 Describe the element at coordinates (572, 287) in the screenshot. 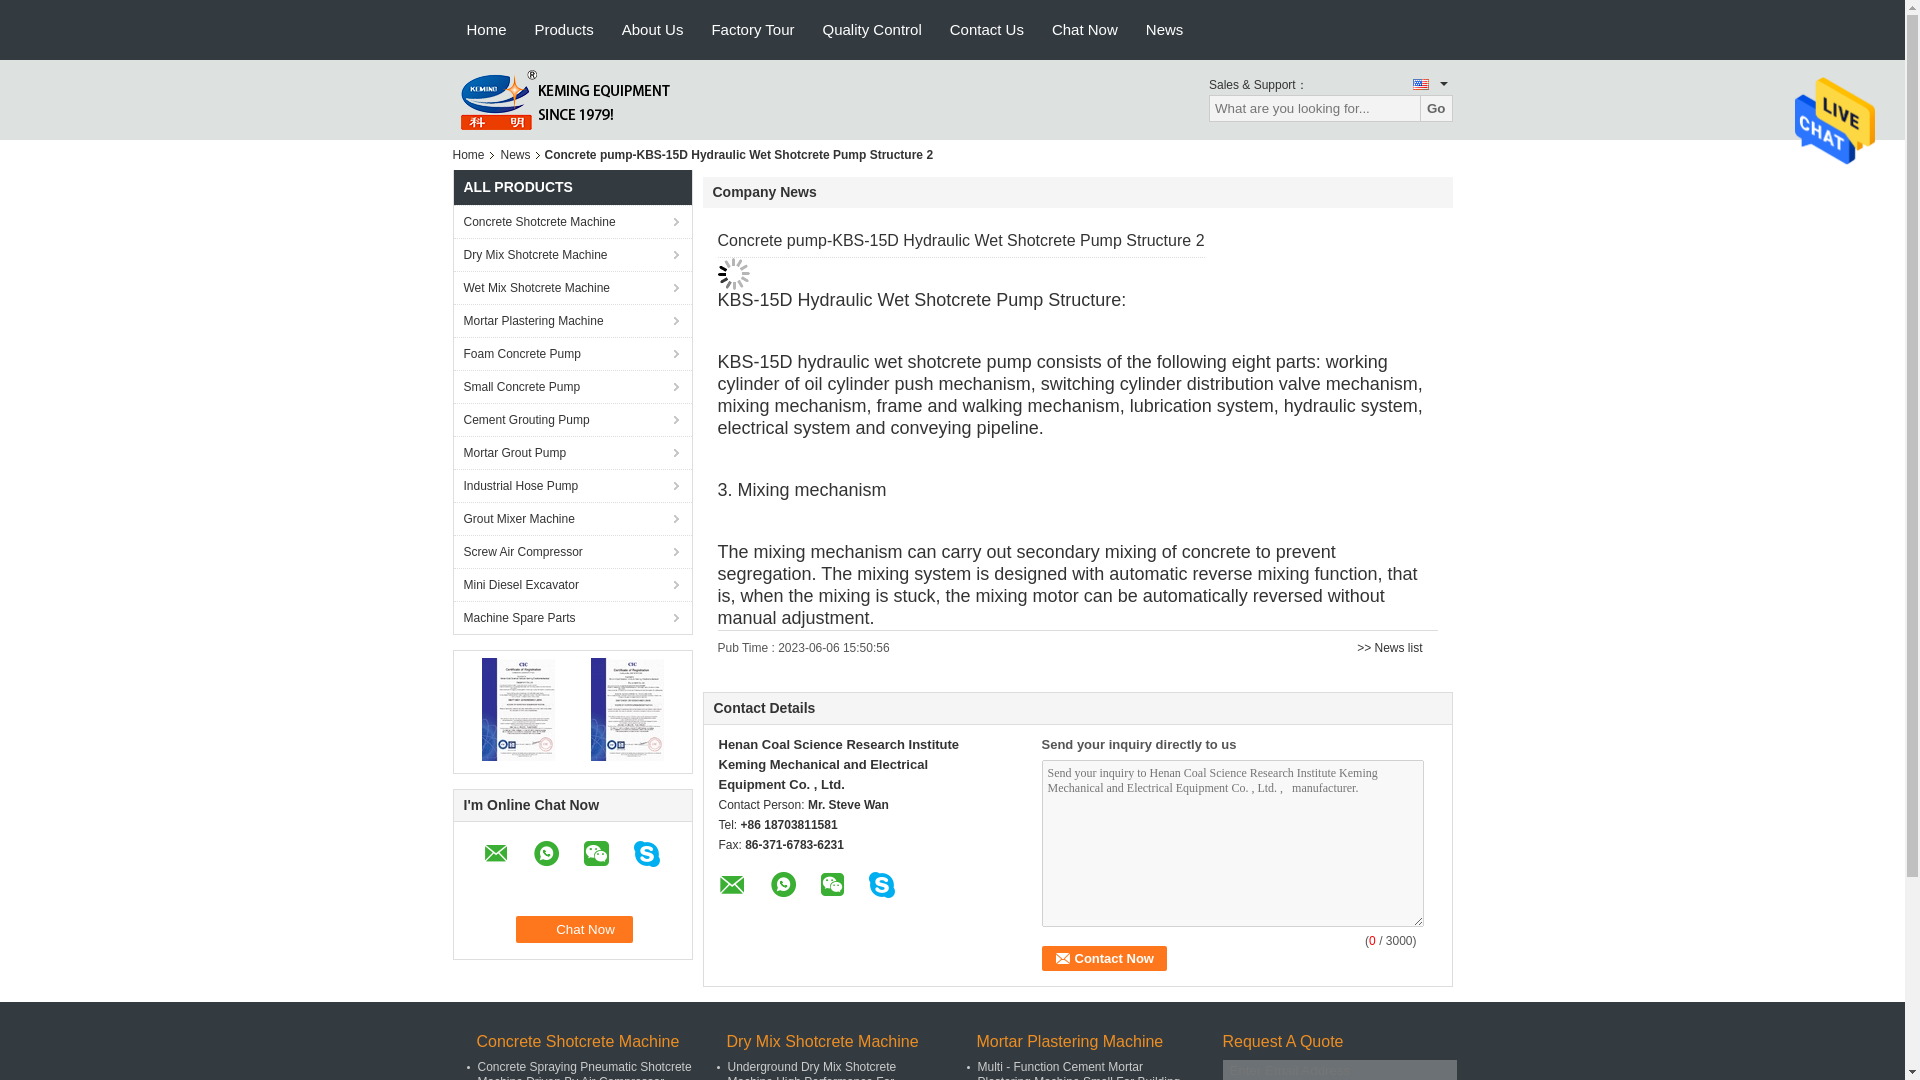

I see `Wet Mix Shotcrete Machine` at that location.